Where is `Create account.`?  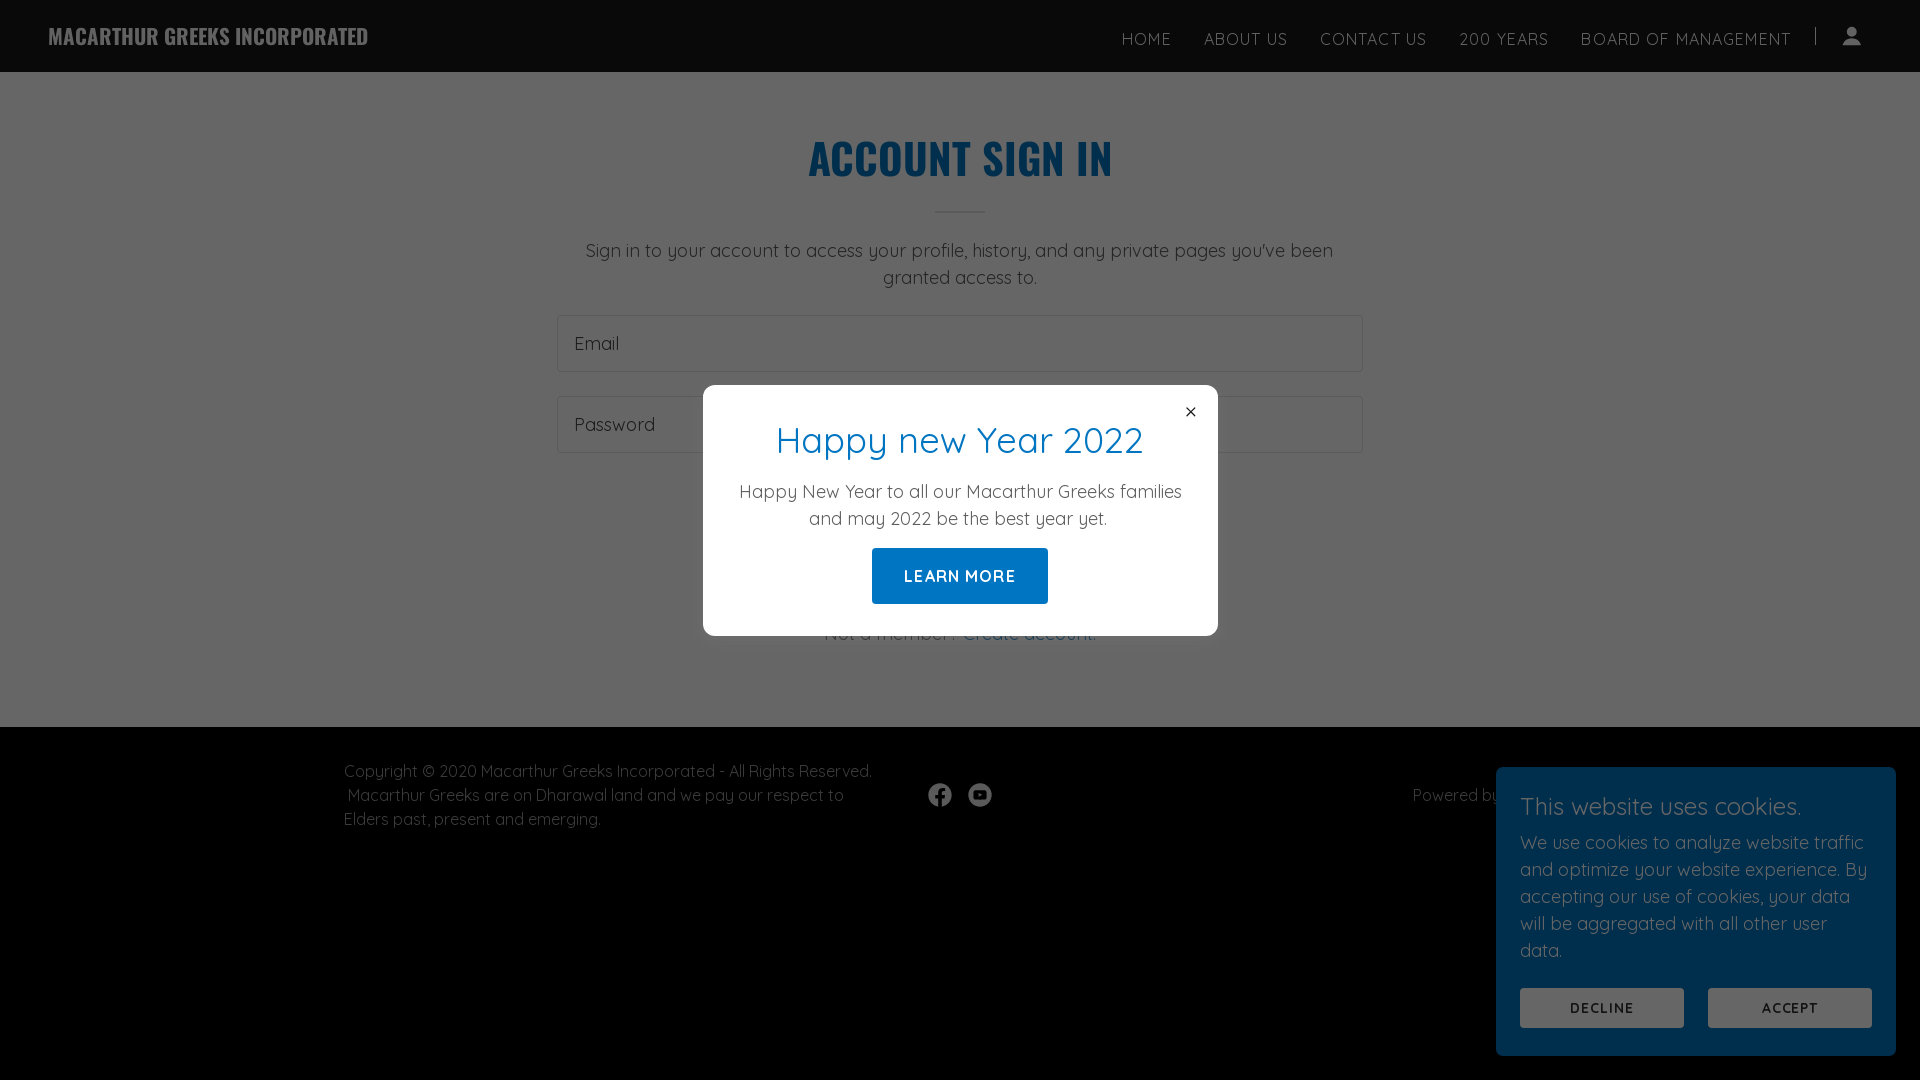
Create account. is located at coordinates (1030, 634).